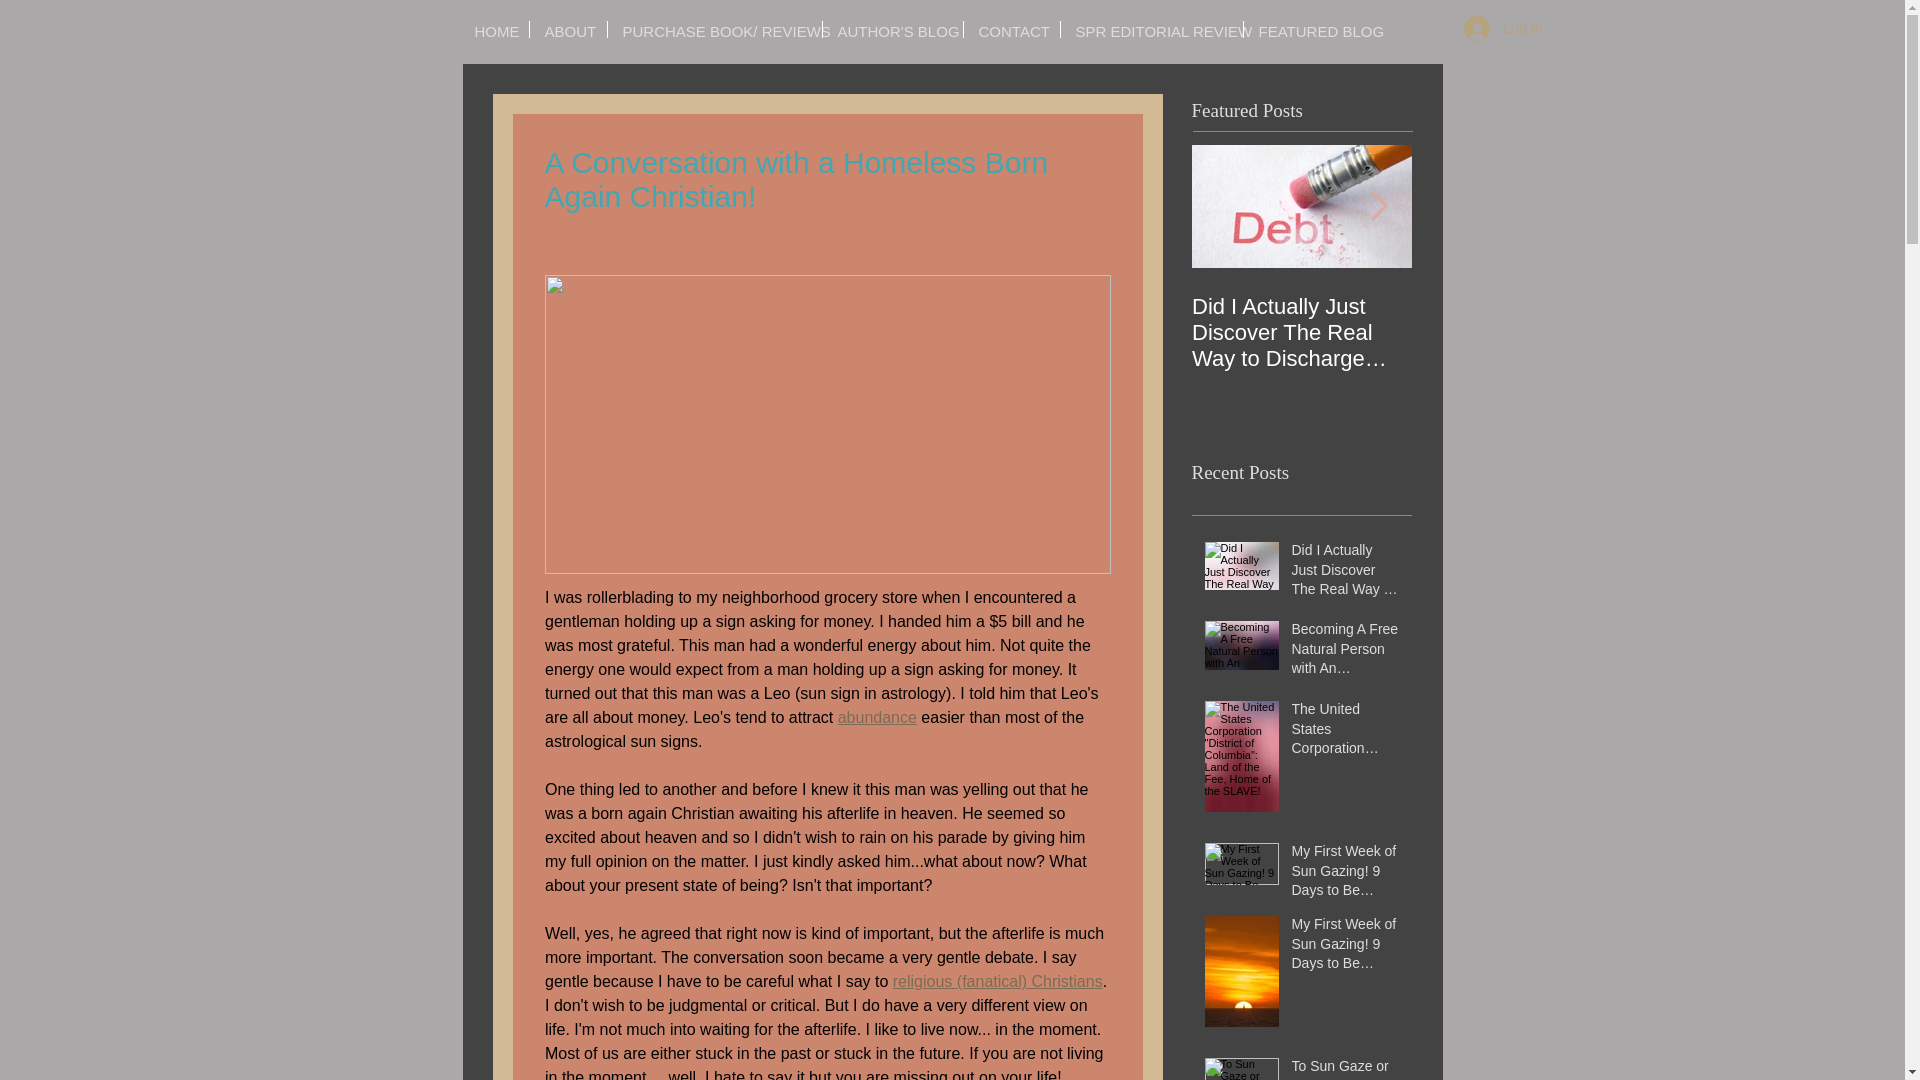  What do you see at coordinates (568, 28) in the screenshot?
I see `ABOUT` at bounding box center [568, 28].